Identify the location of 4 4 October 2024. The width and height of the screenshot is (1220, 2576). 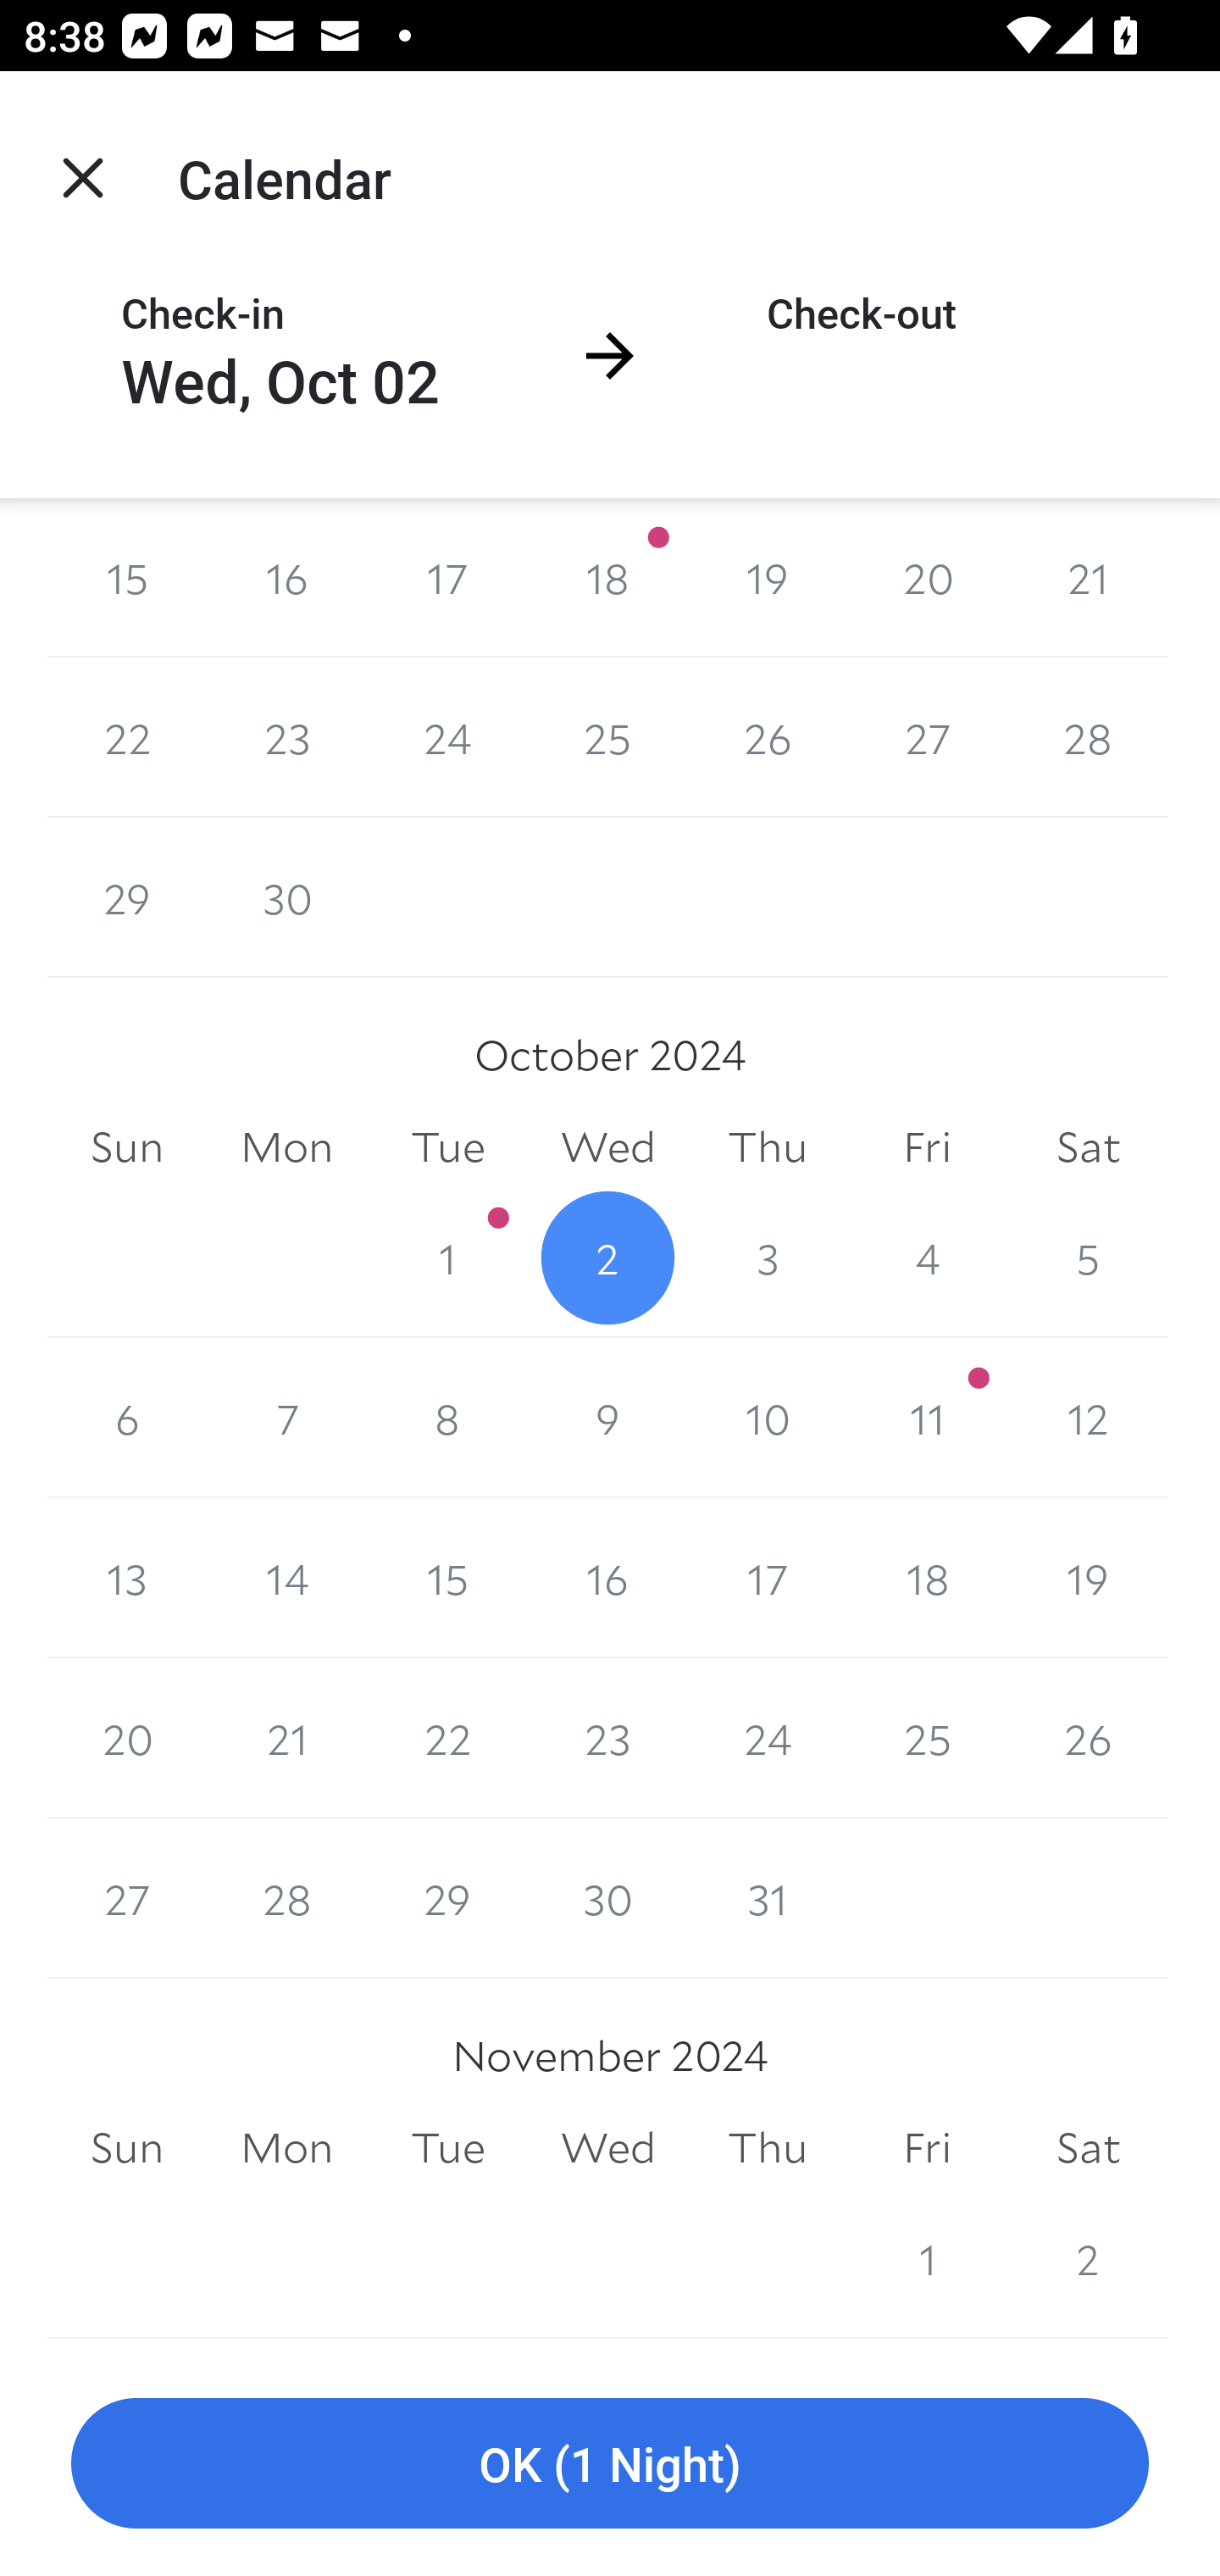
(927, 1257).